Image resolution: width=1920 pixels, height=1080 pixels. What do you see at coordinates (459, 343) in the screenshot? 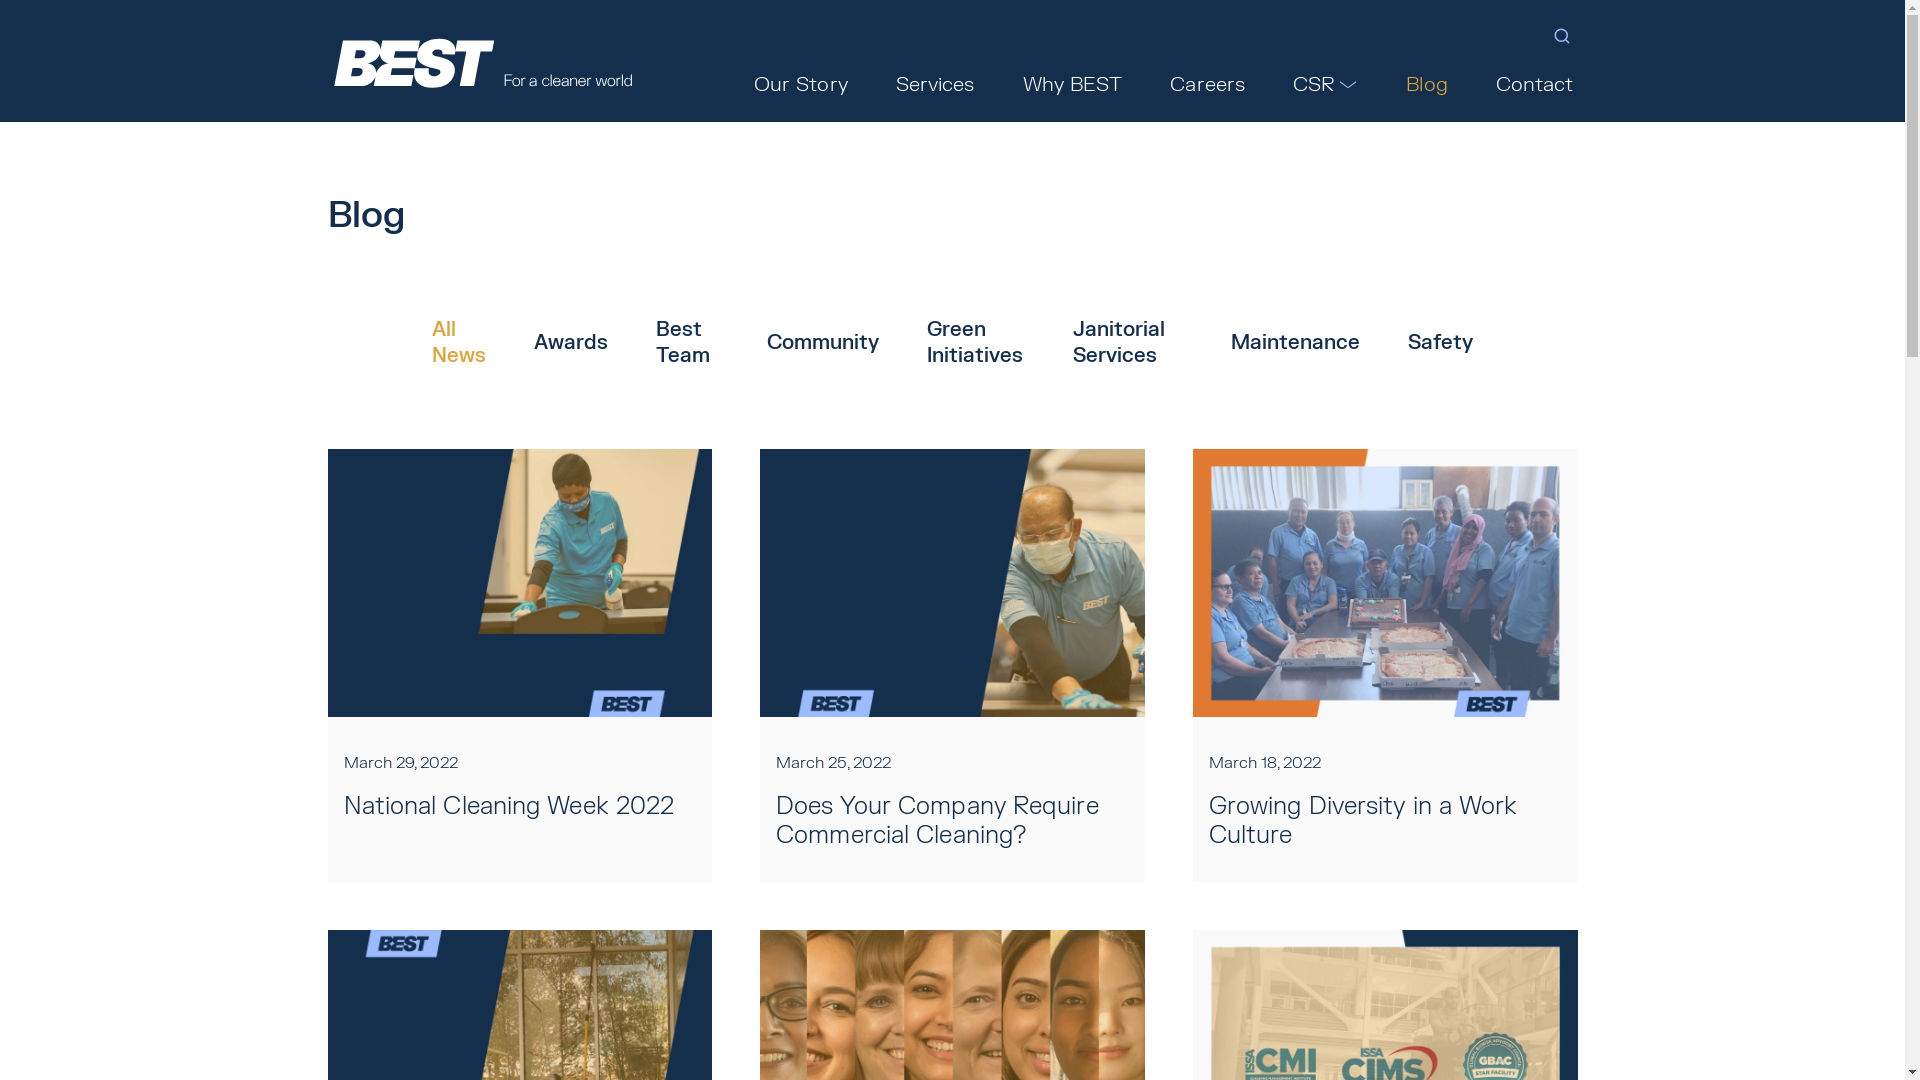
I see `All News` at bounding box center [459, 343].